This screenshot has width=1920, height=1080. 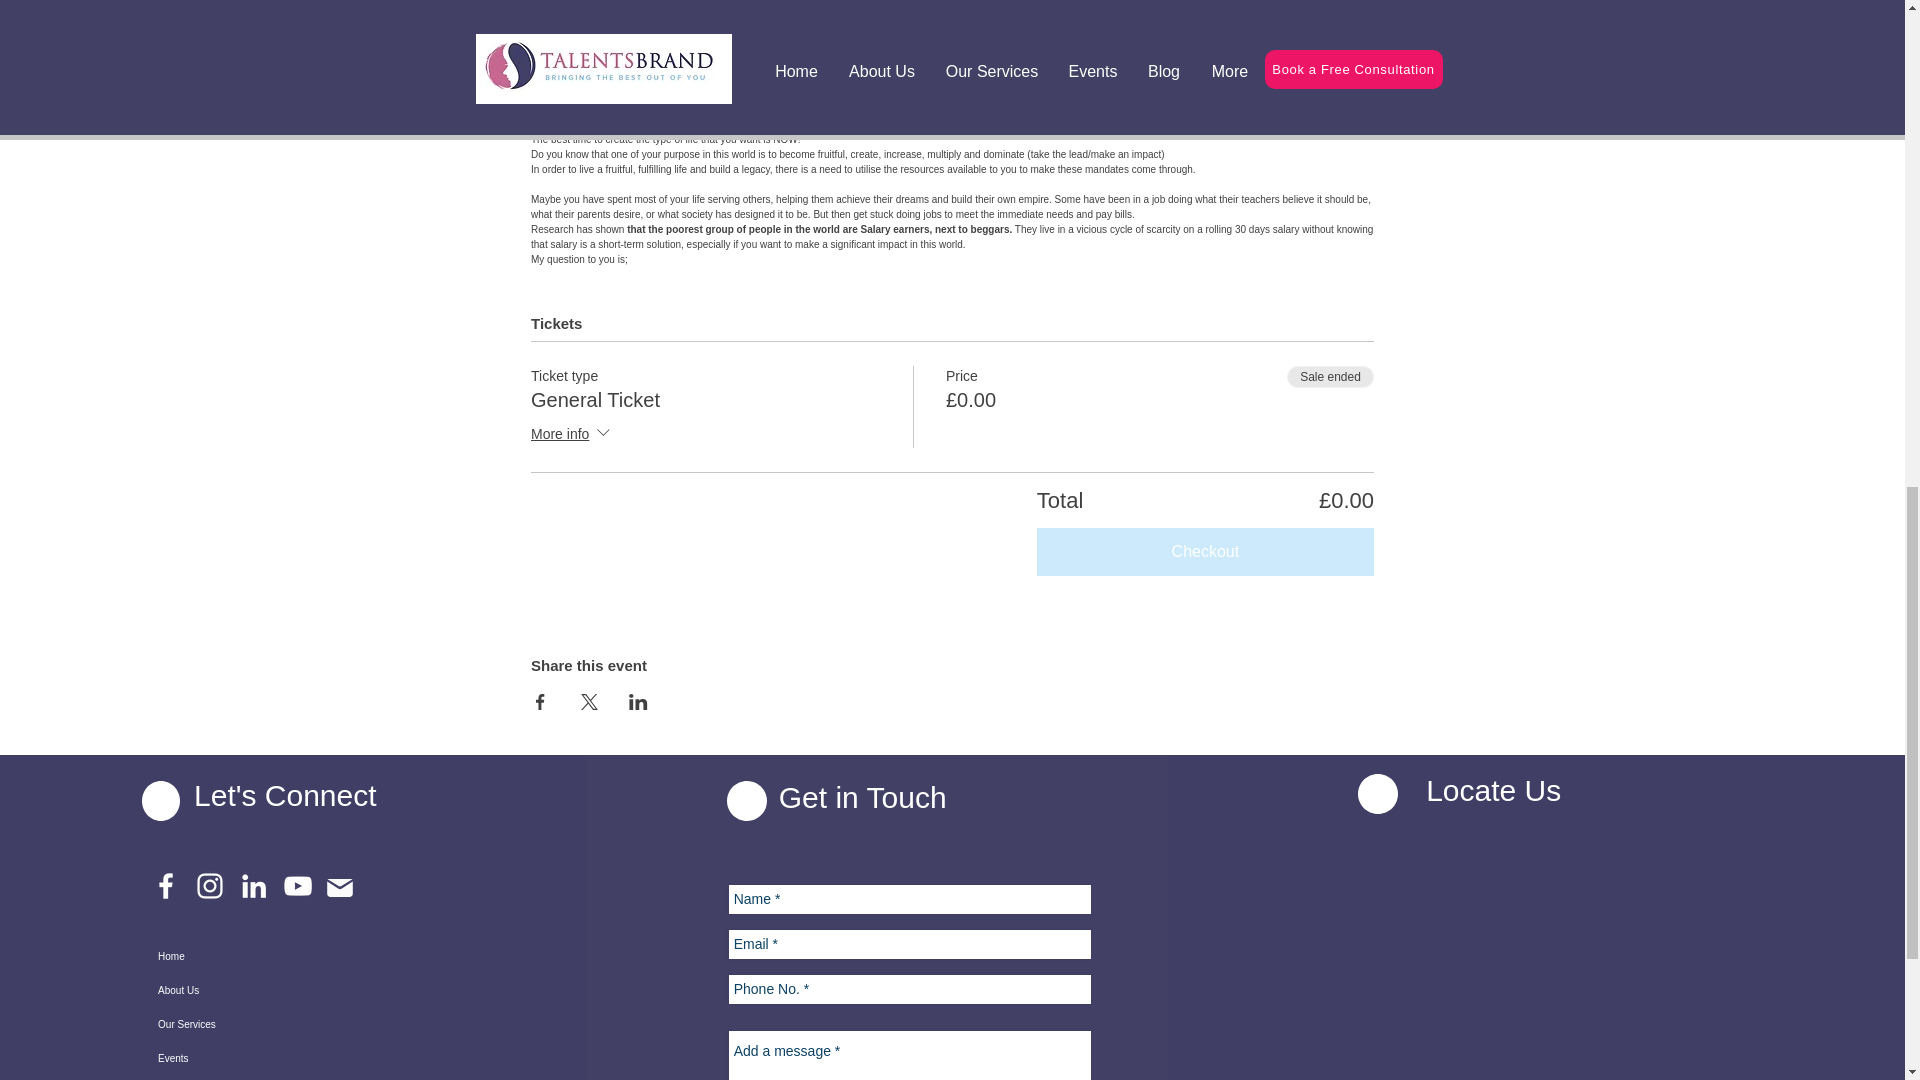 I want to click on More info, so click(x=572, y=435).